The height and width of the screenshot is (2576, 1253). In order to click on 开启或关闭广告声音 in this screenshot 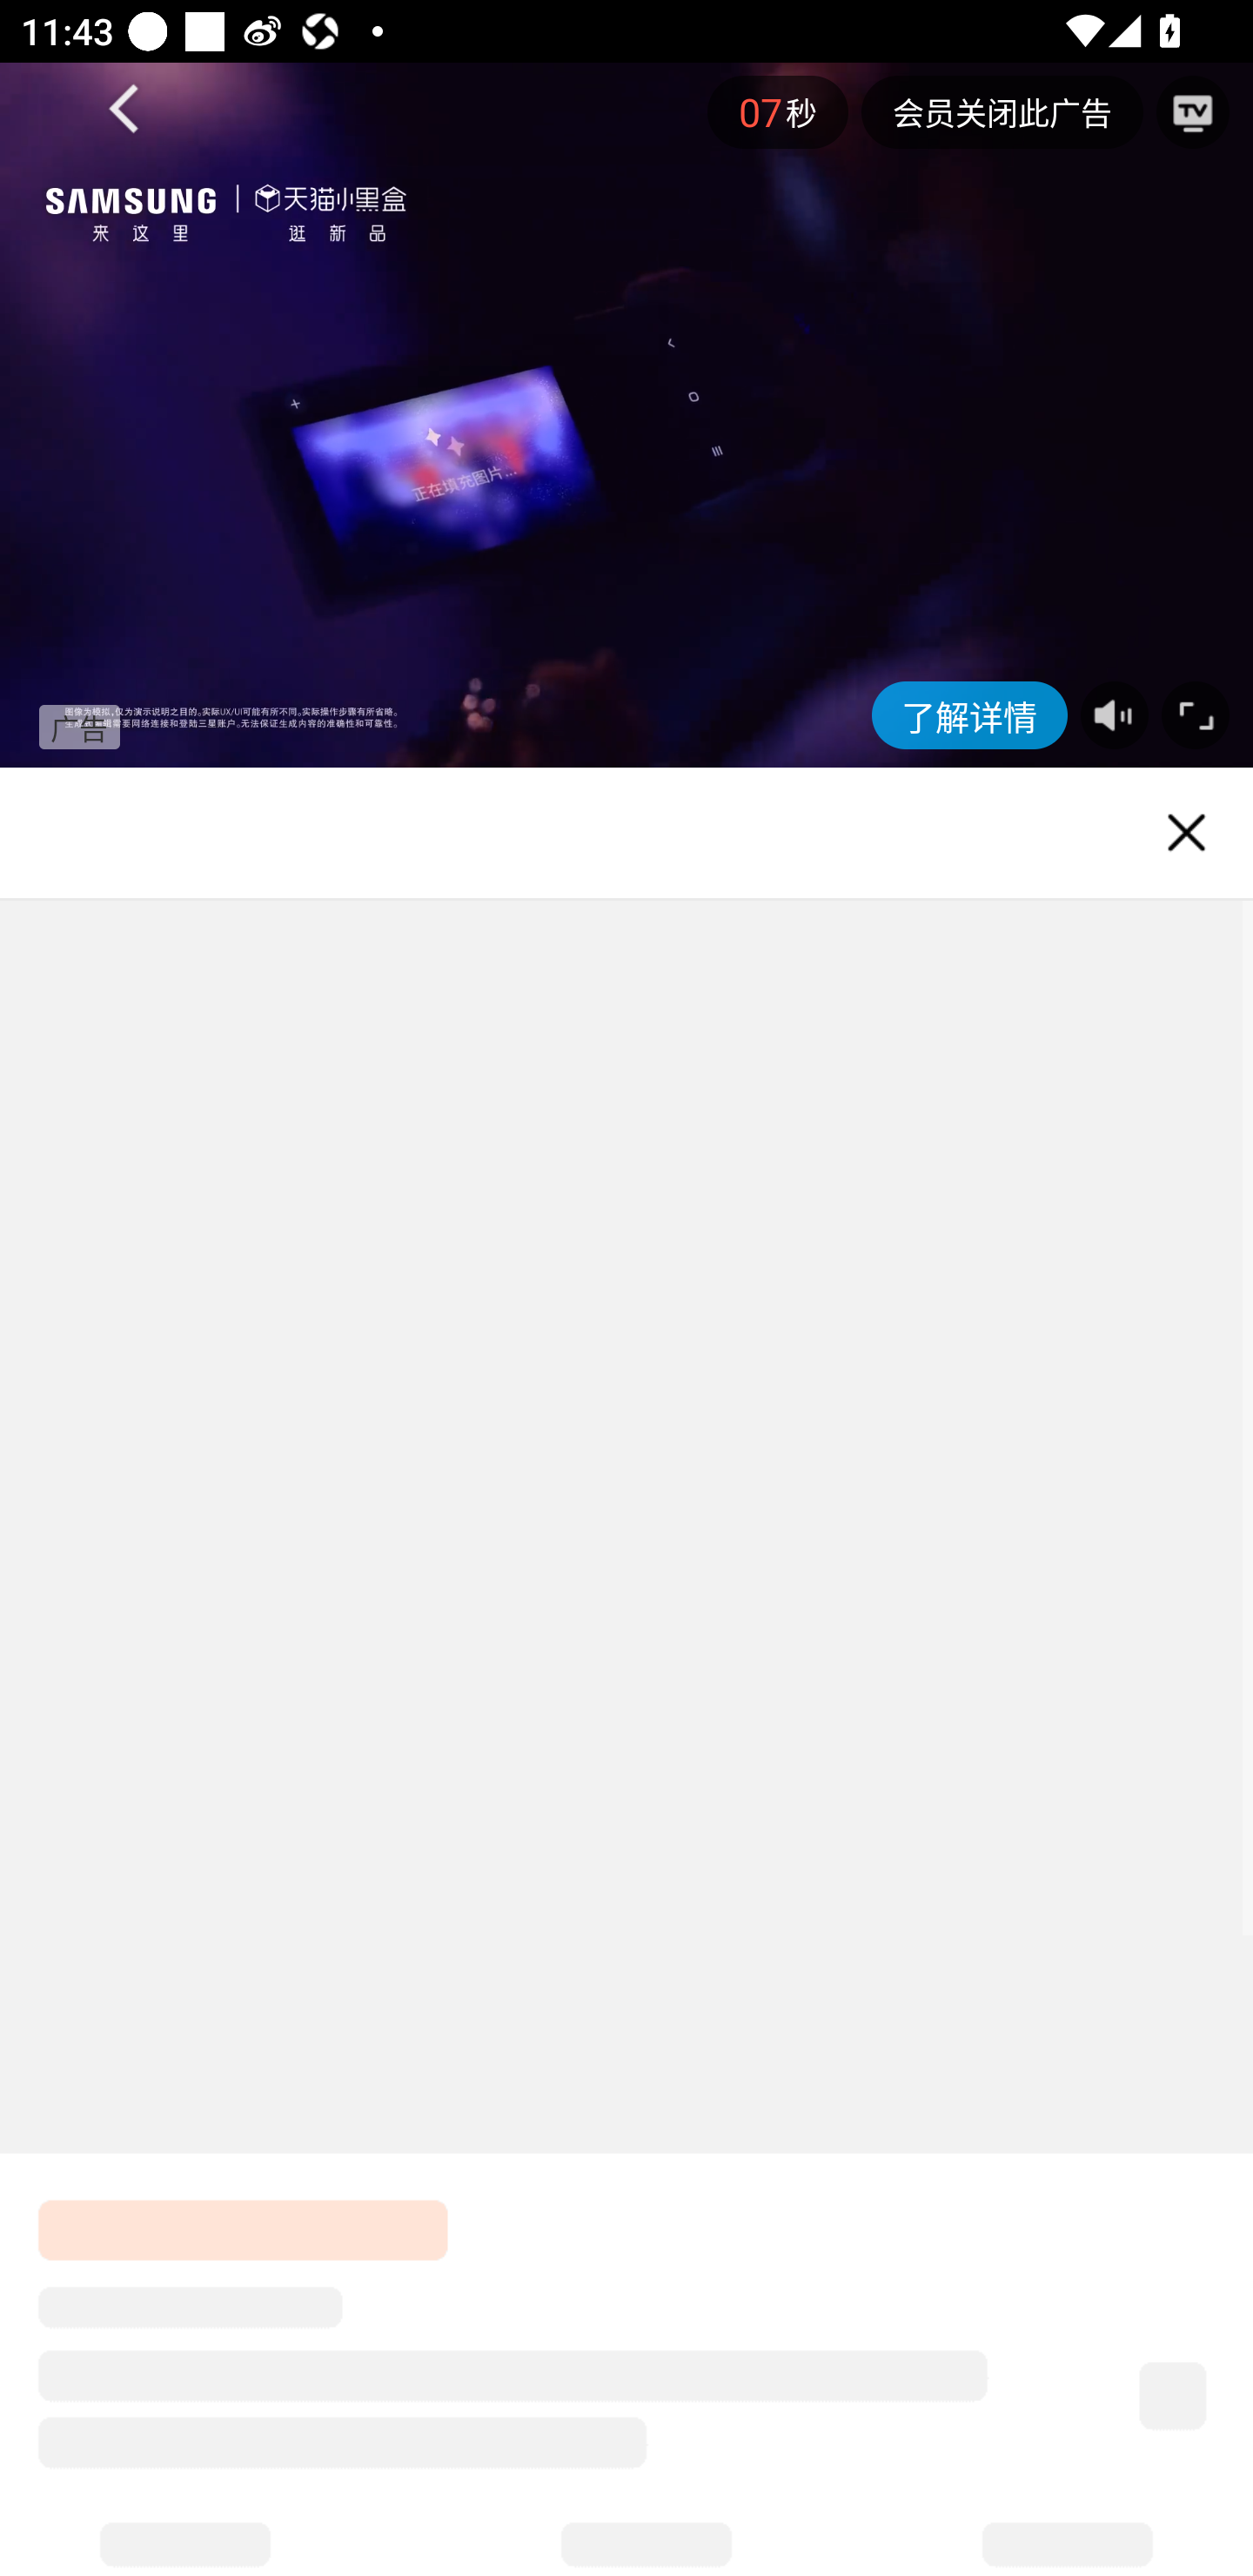, I will do `click(1114, 715)`.